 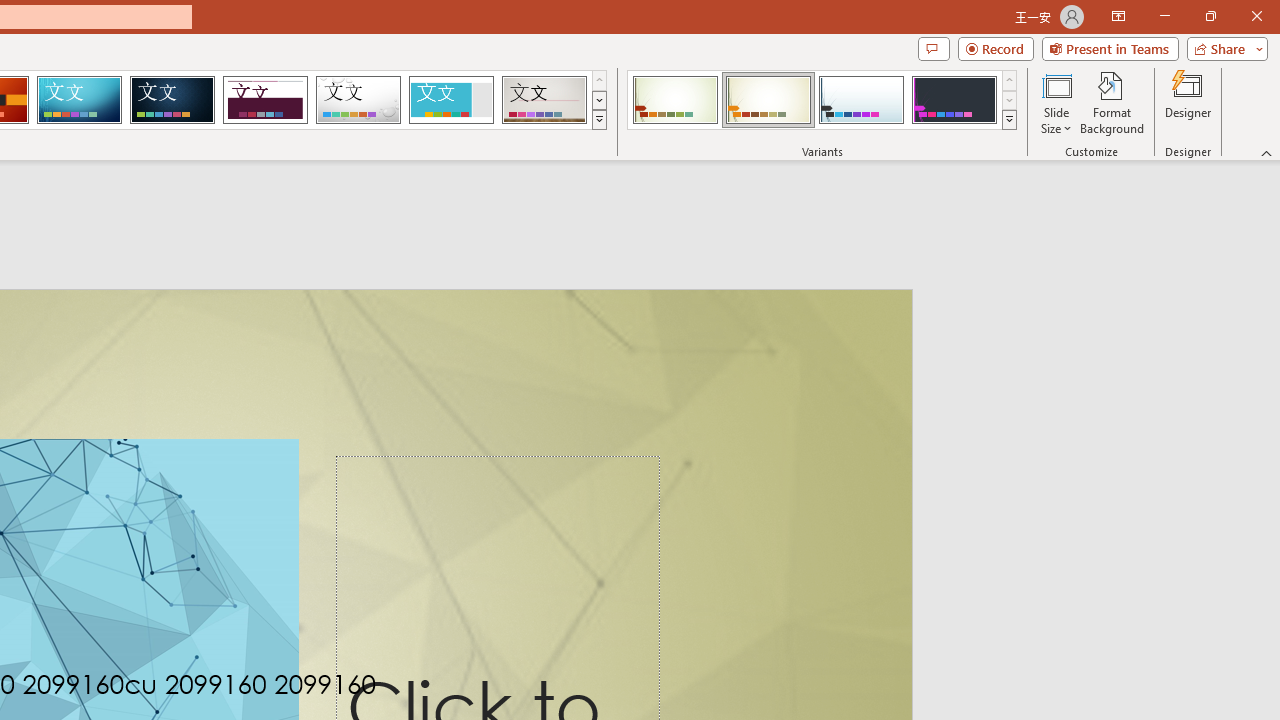 I want to click on Droplet Loading Preview..., so click(x=358, y=100).